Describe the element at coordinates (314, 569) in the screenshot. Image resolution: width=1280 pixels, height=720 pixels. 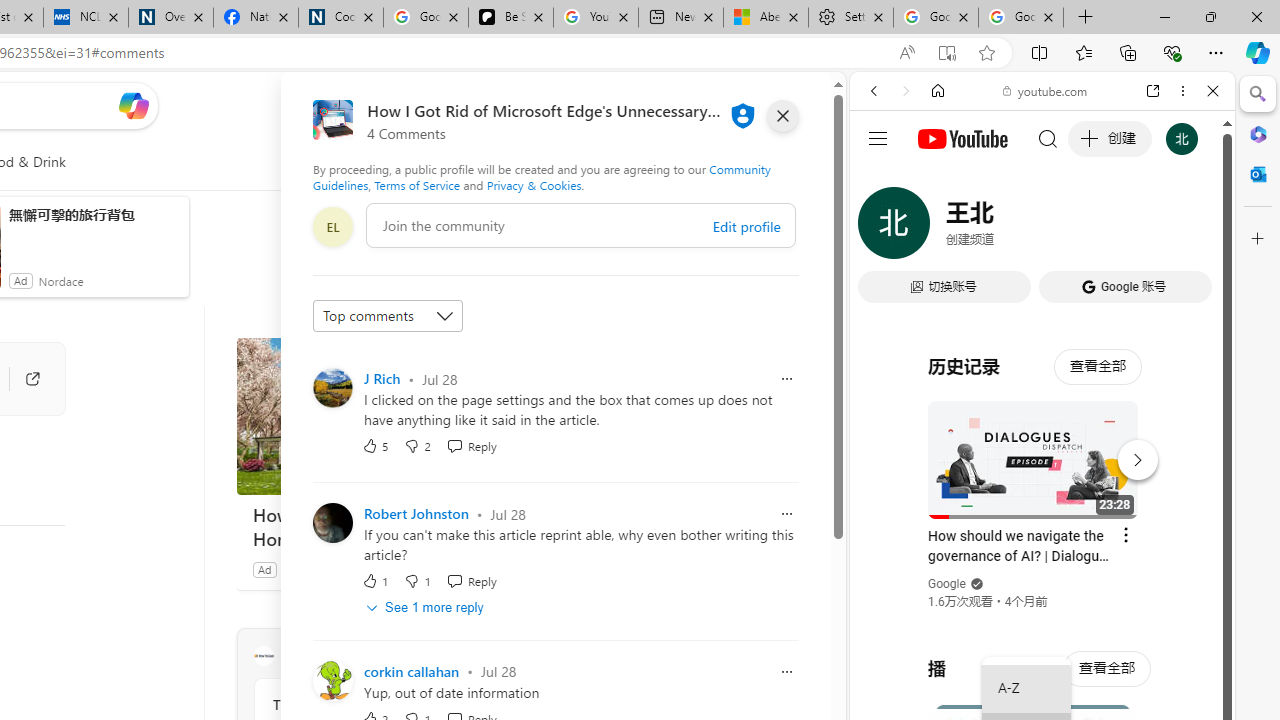
I see `LendingTree` at that location.